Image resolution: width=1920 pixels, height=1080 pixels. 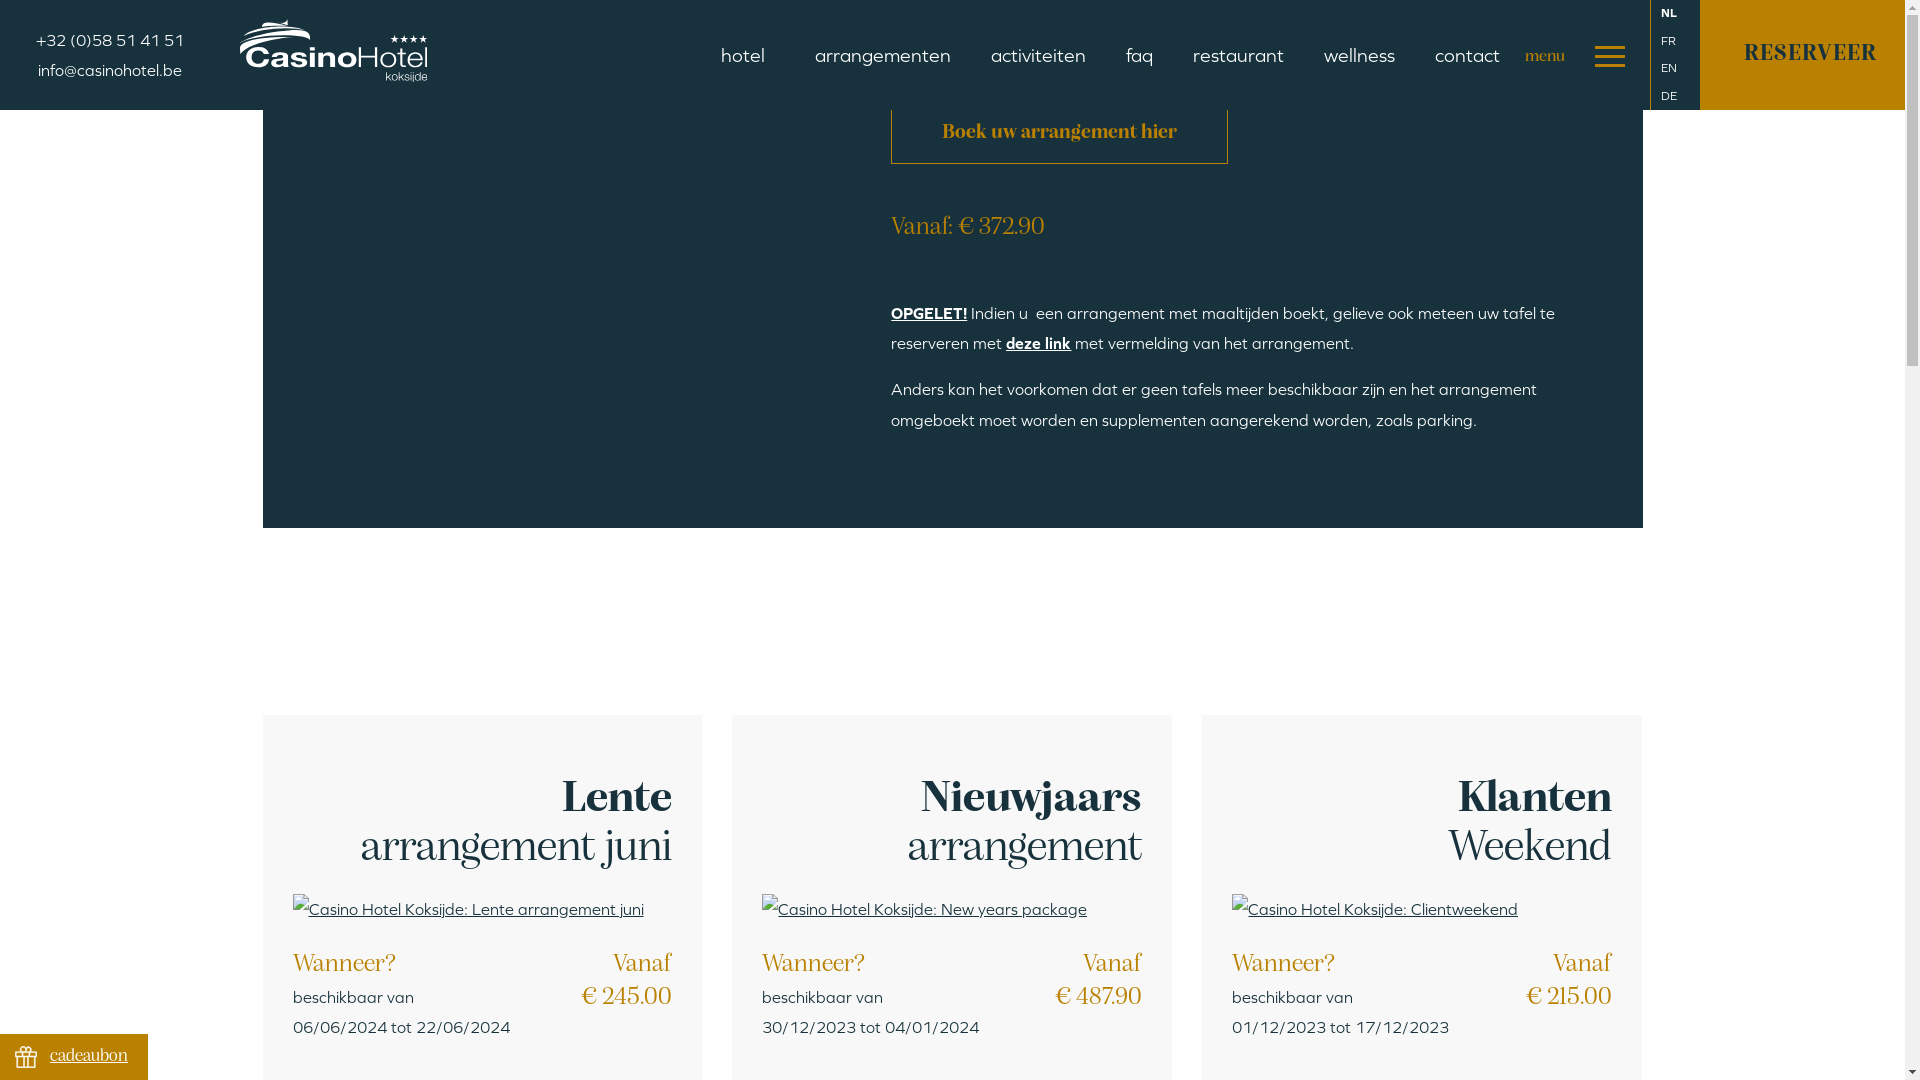 What do you see at coordinates (883, 55) in the screenshot?
I see `arrangementen` at bounding box center [883, 55].